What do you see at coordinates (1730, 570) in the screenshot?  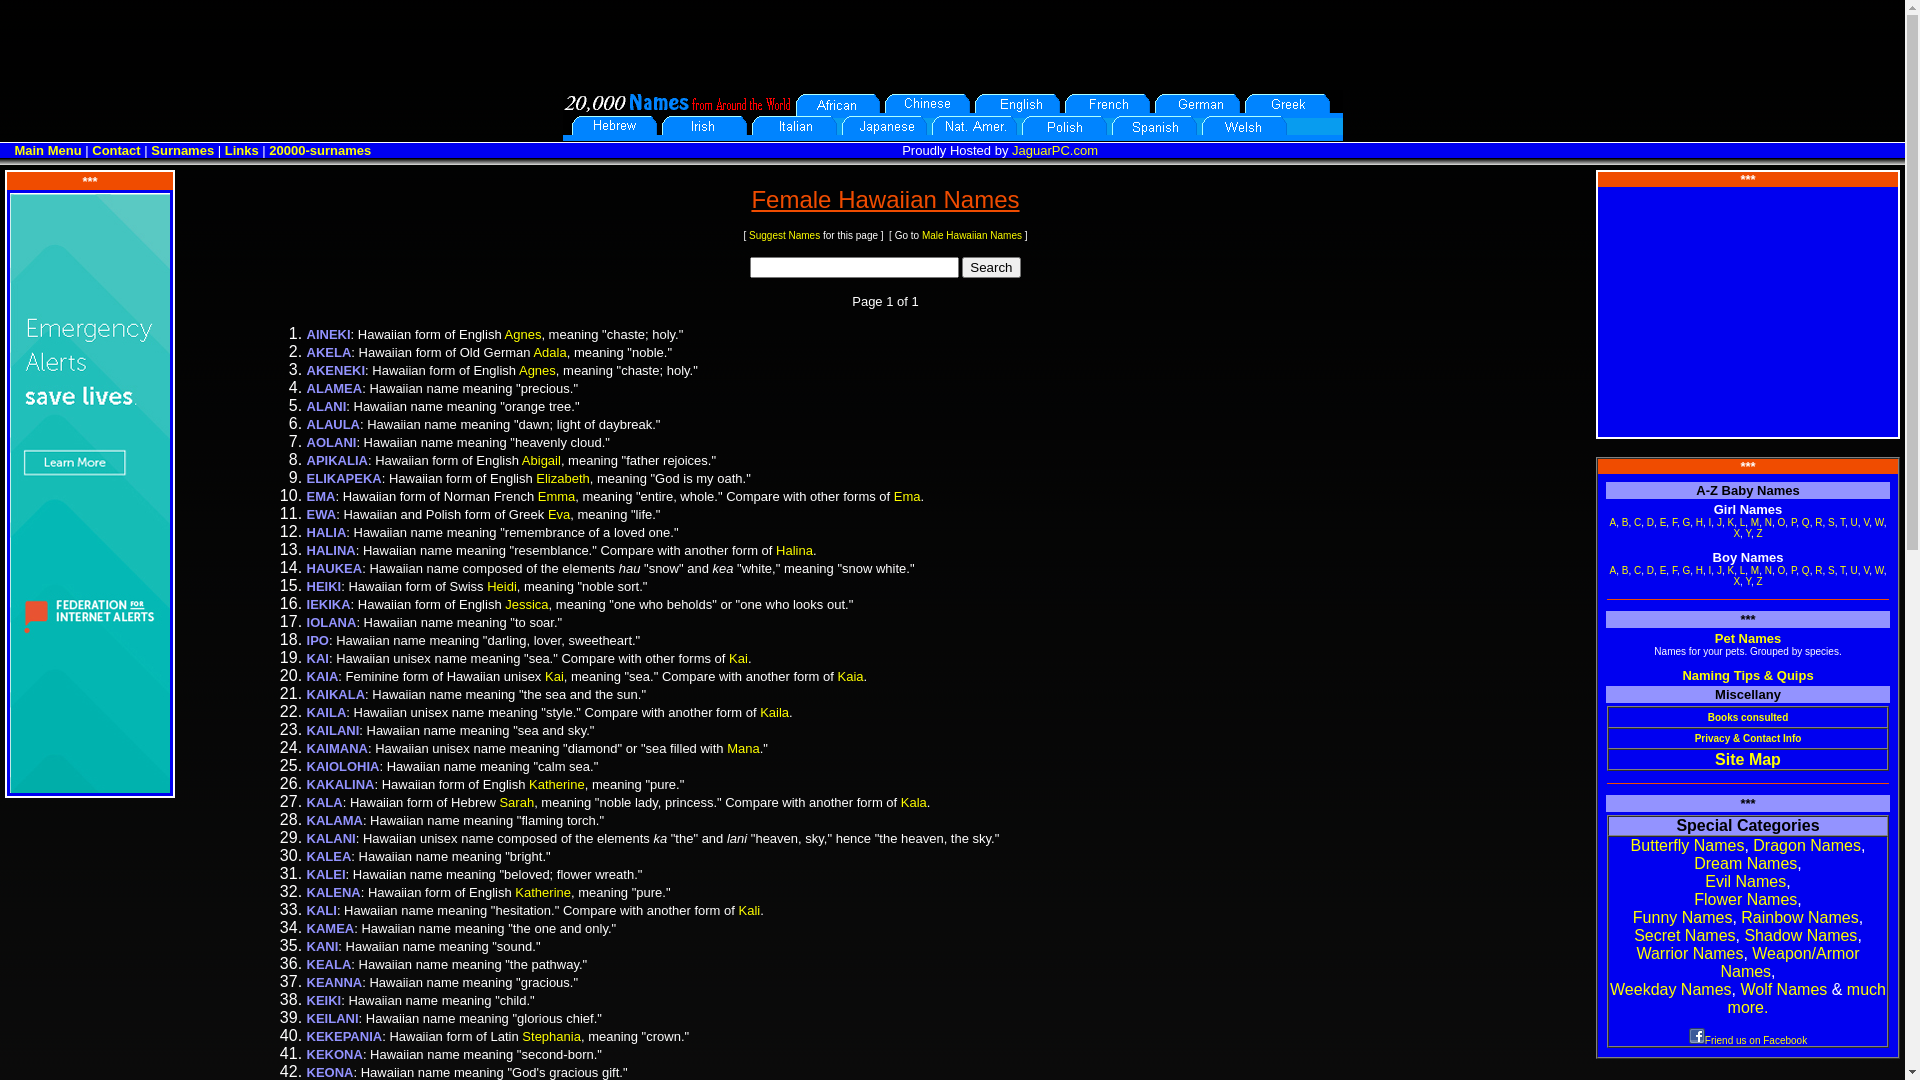 I see `K` at bounding box center [1730, 570].